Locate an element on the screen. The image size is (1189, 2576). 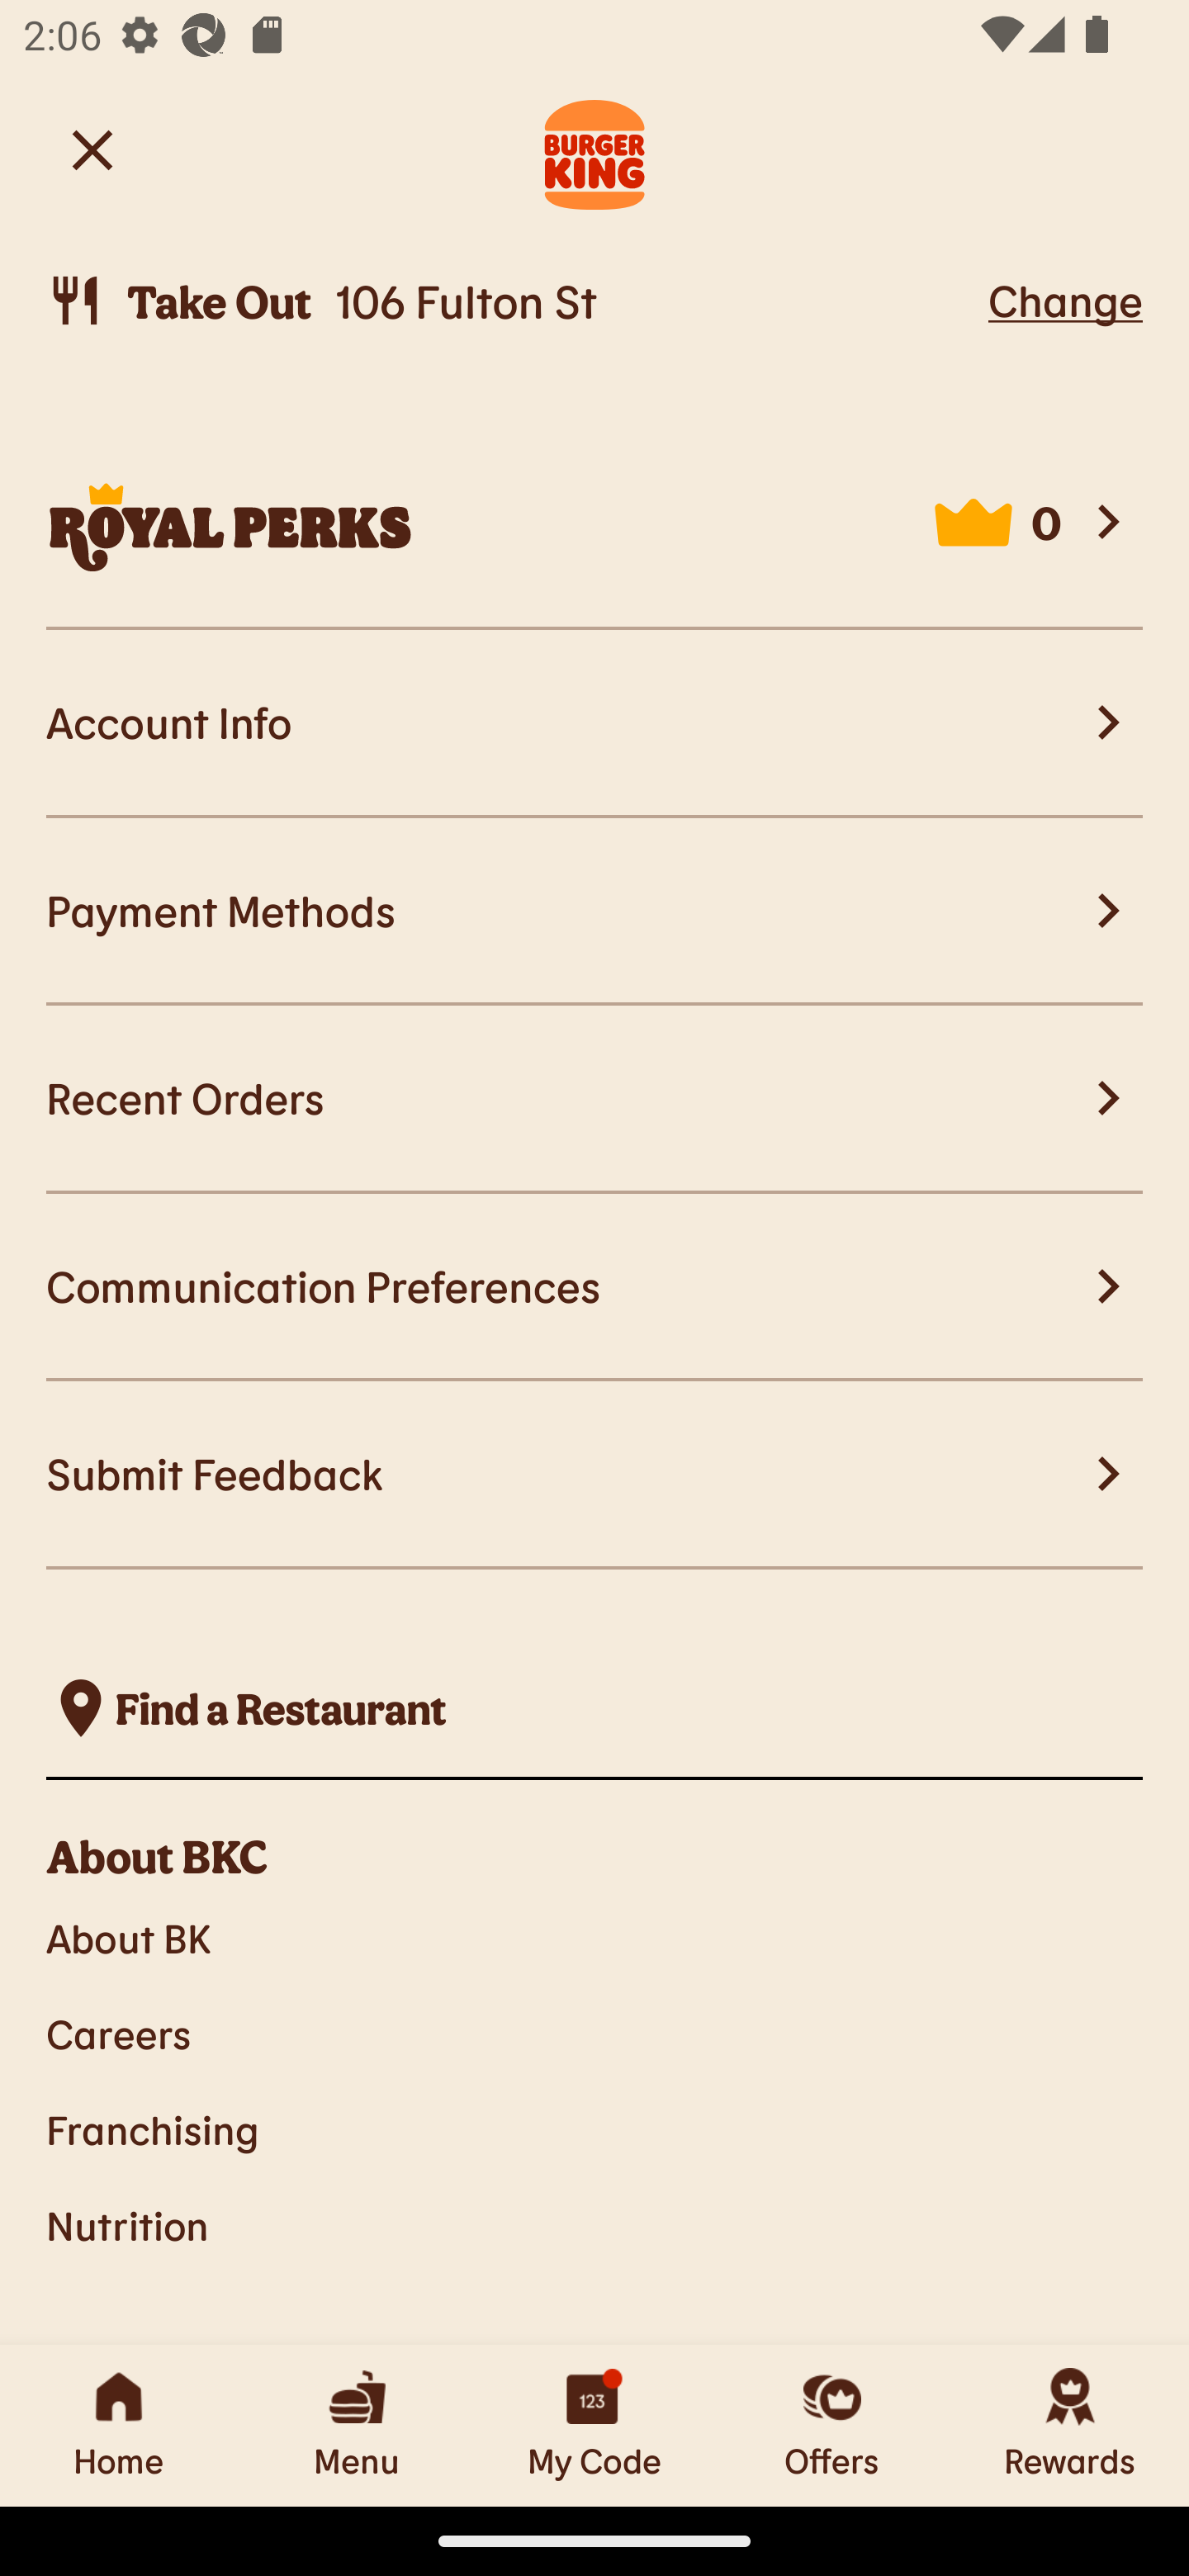
Rewards is located at coordinates (1070, 2425).